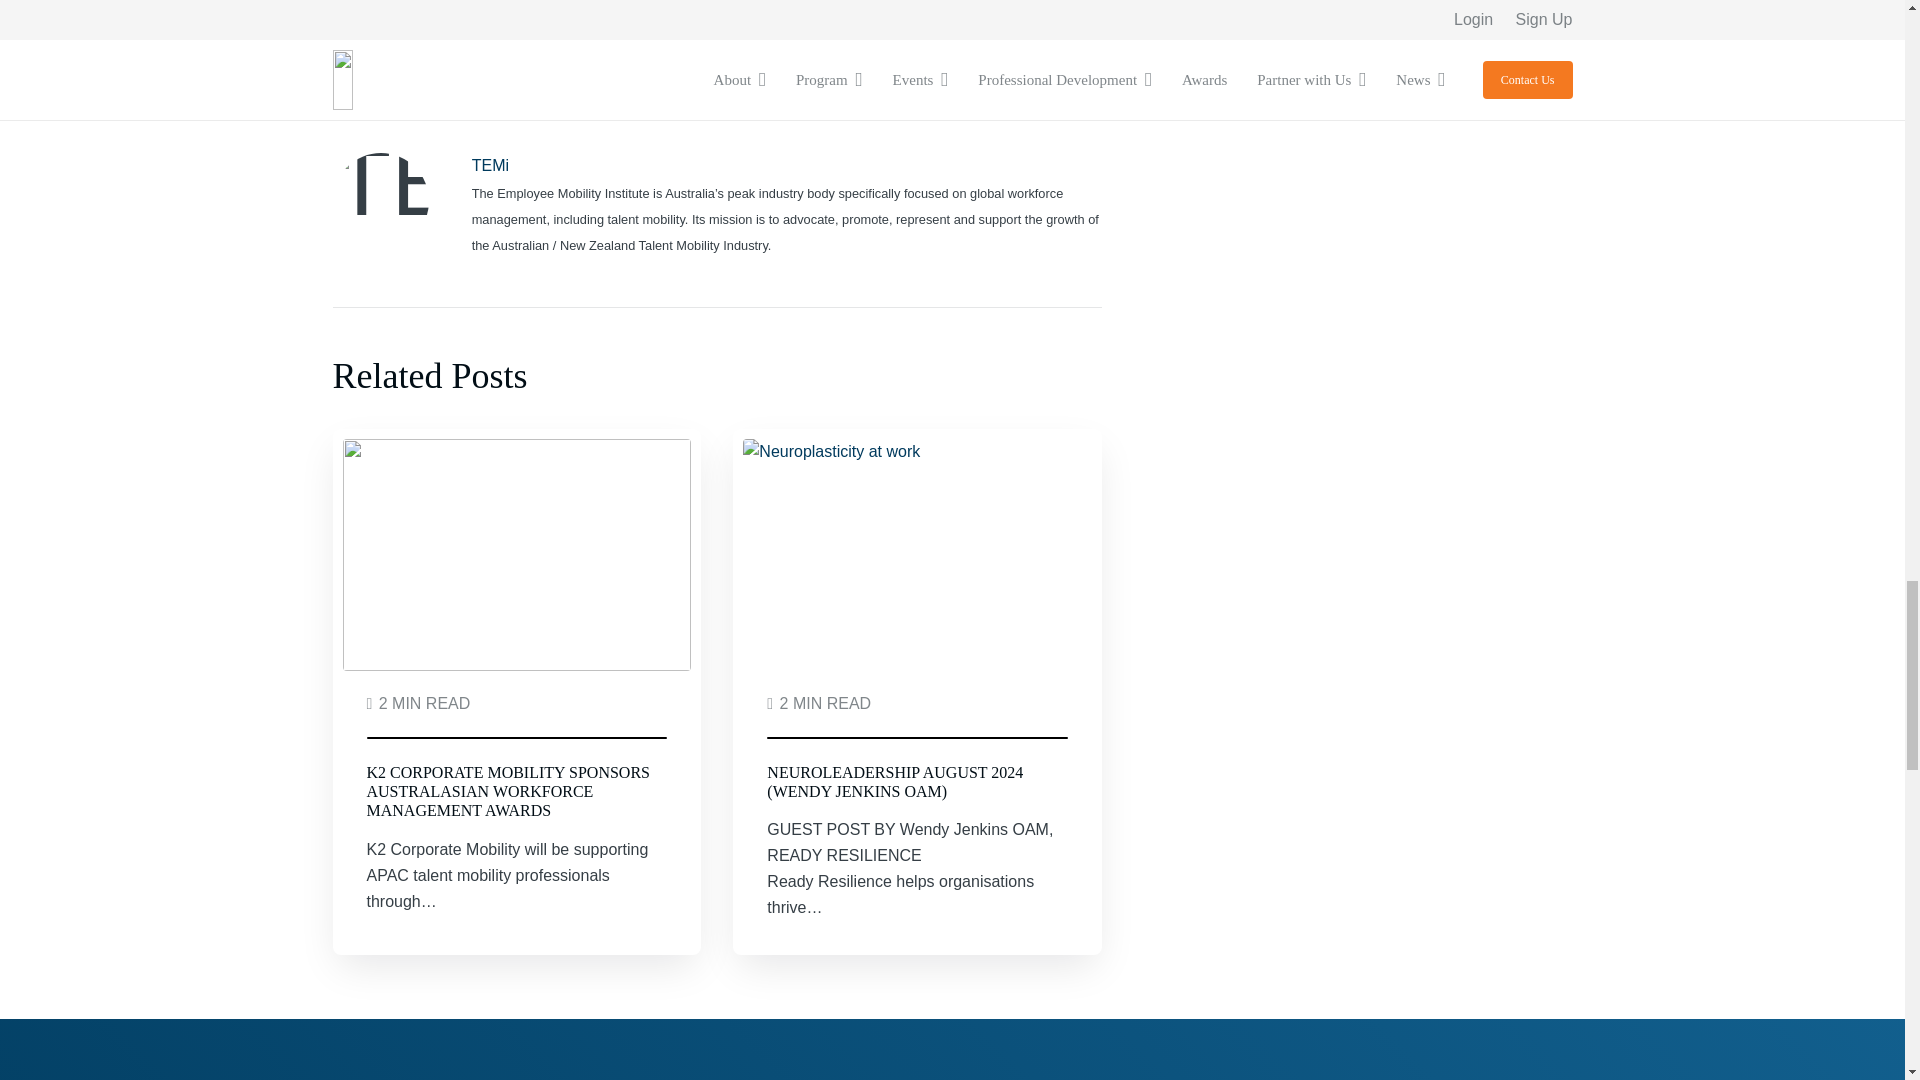  I want to click on Pin this, so click(561, 38).